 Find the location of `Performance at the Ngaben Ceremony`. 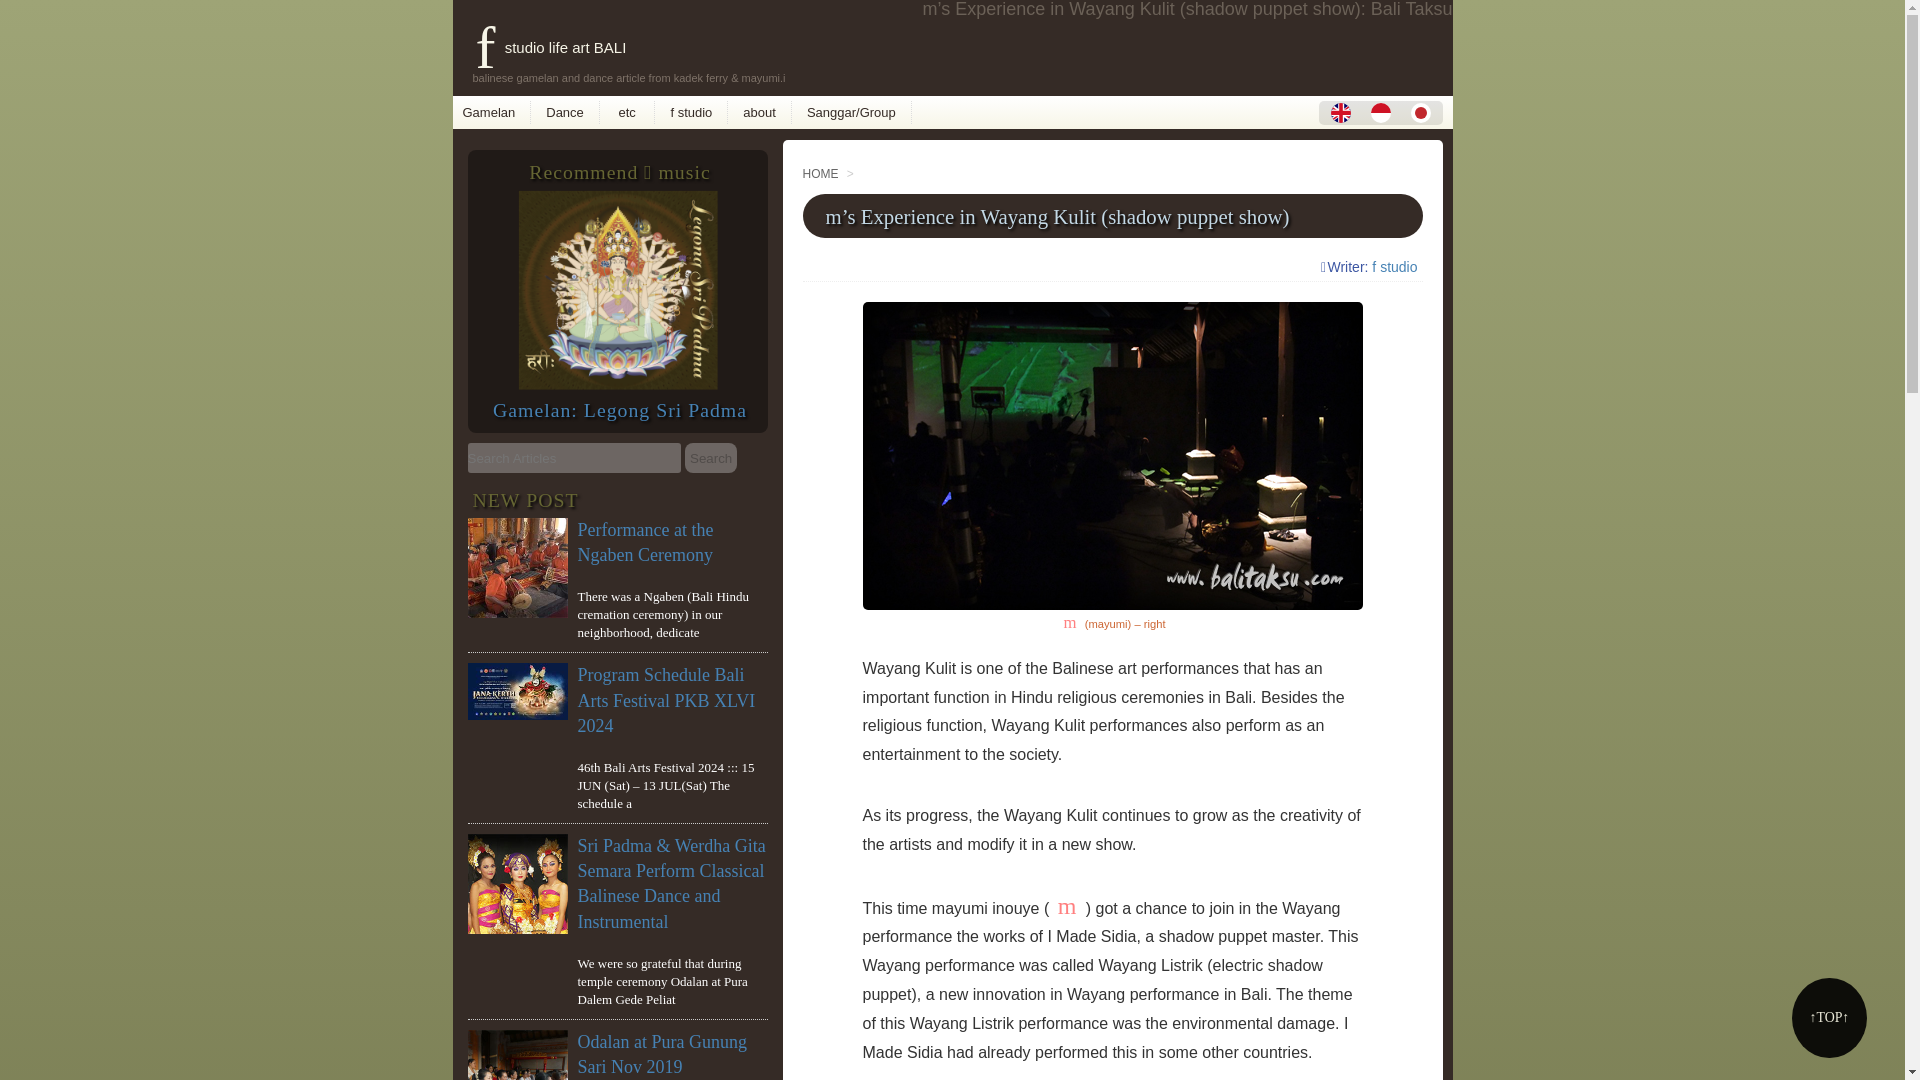

Performance at the Ngaben Ceremony is located at coordinates (646, 542).